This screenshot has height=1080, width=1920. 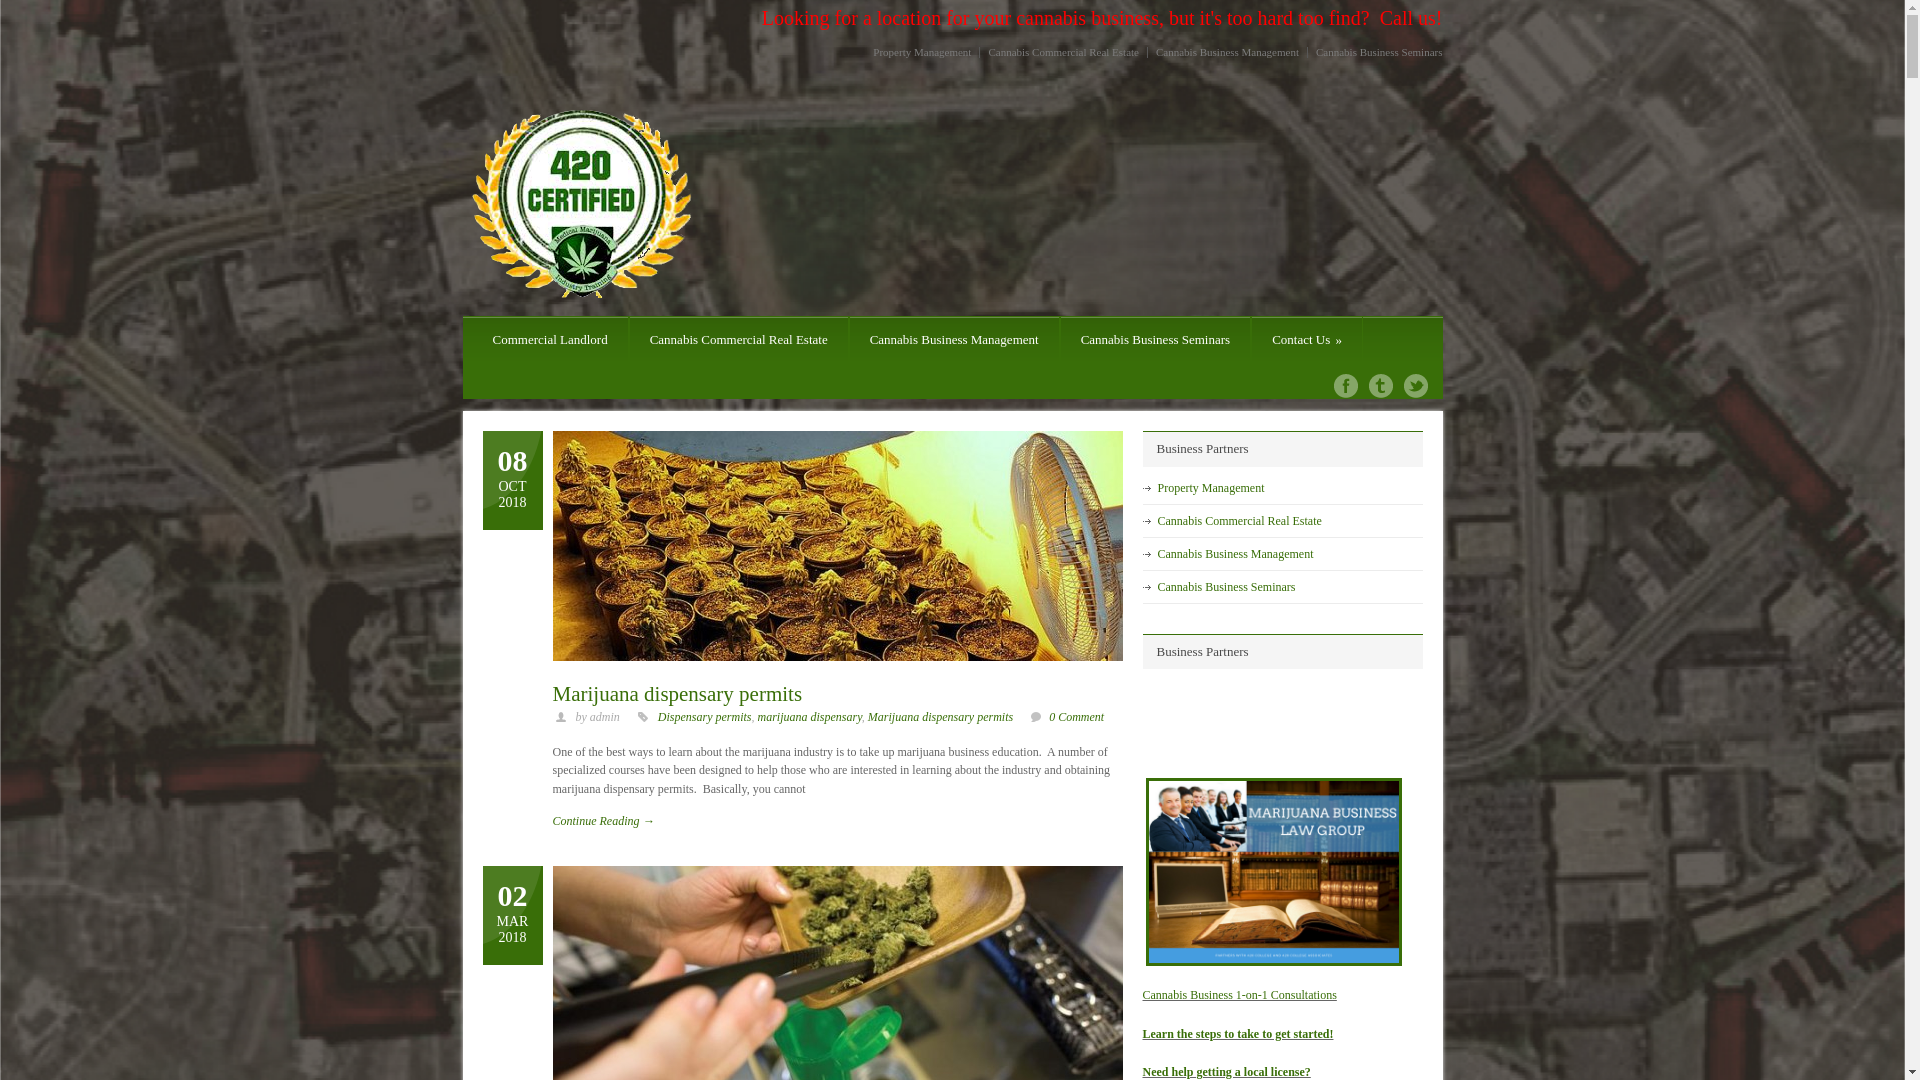 I want to click on Need help getting a local license?, so click(x=1226, y=1072).